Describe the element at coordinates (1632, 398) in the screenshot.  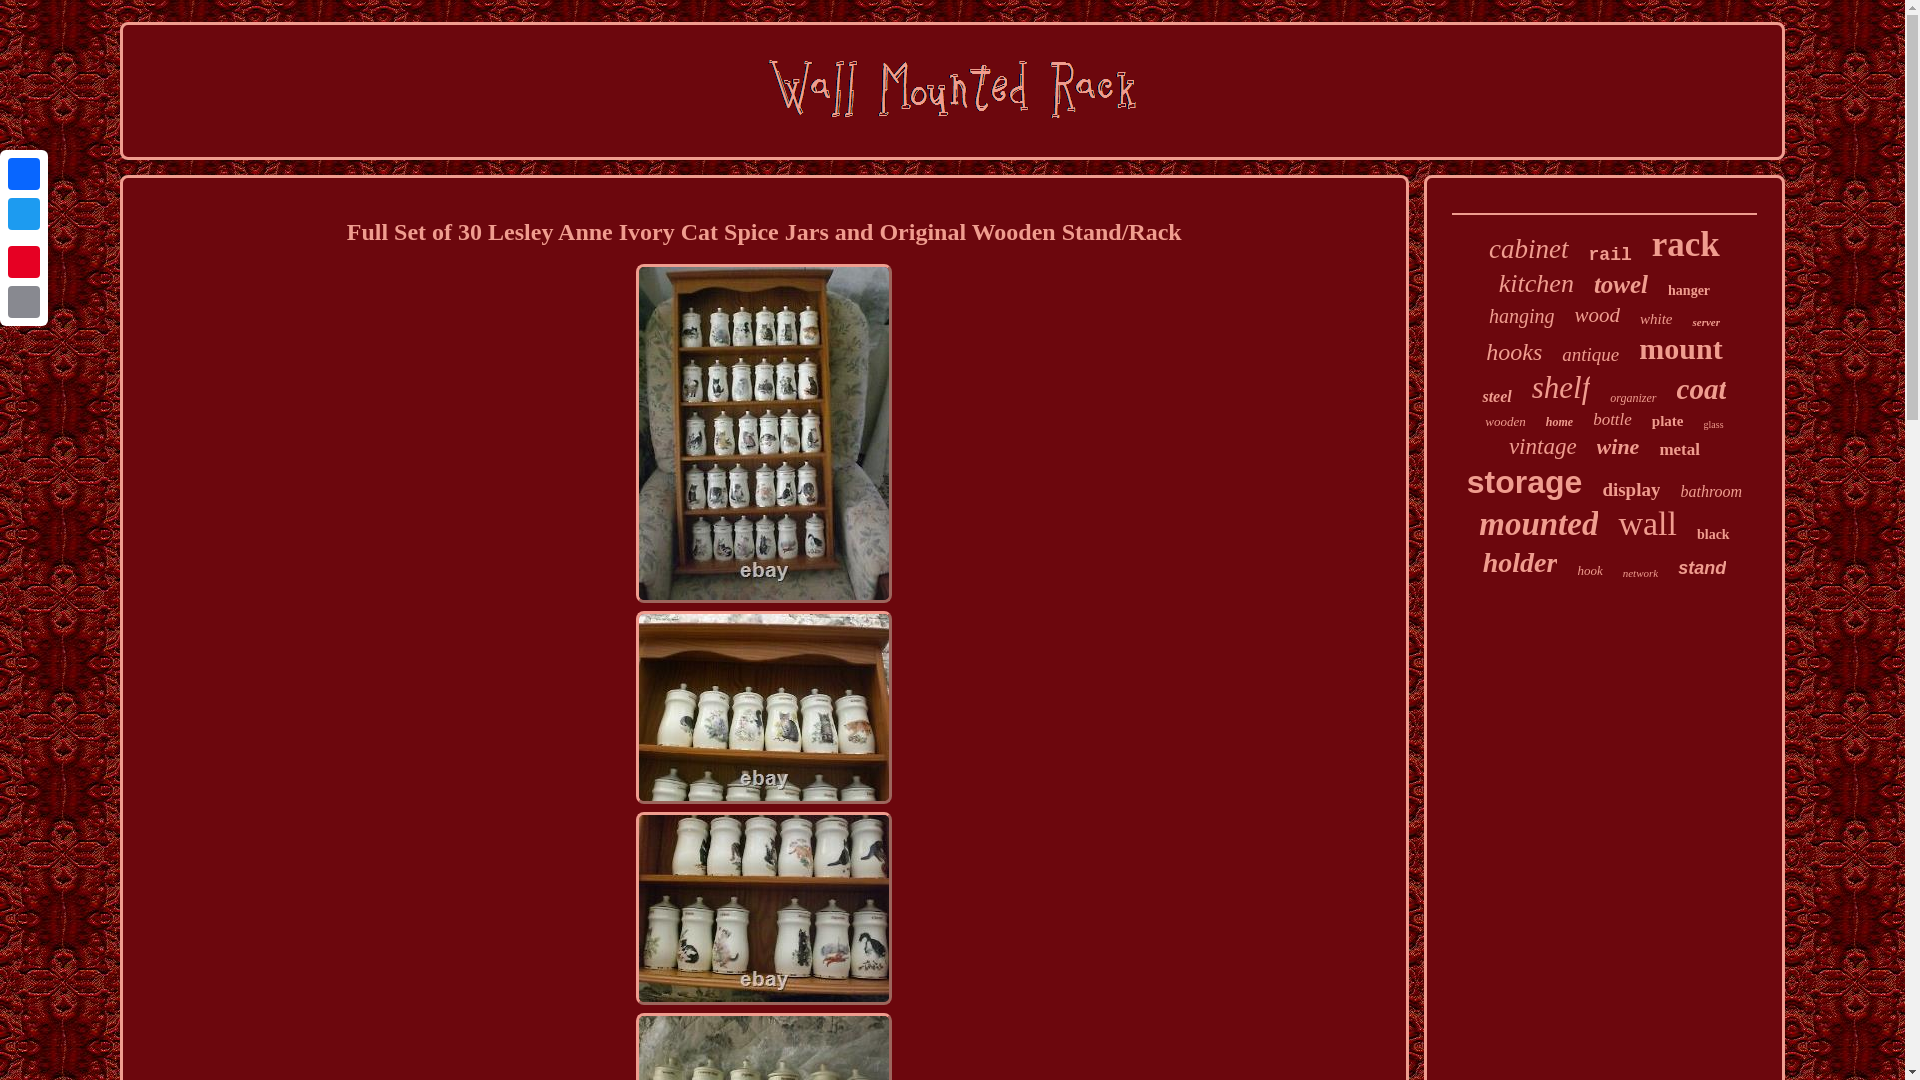
I see `organizer` at that location.